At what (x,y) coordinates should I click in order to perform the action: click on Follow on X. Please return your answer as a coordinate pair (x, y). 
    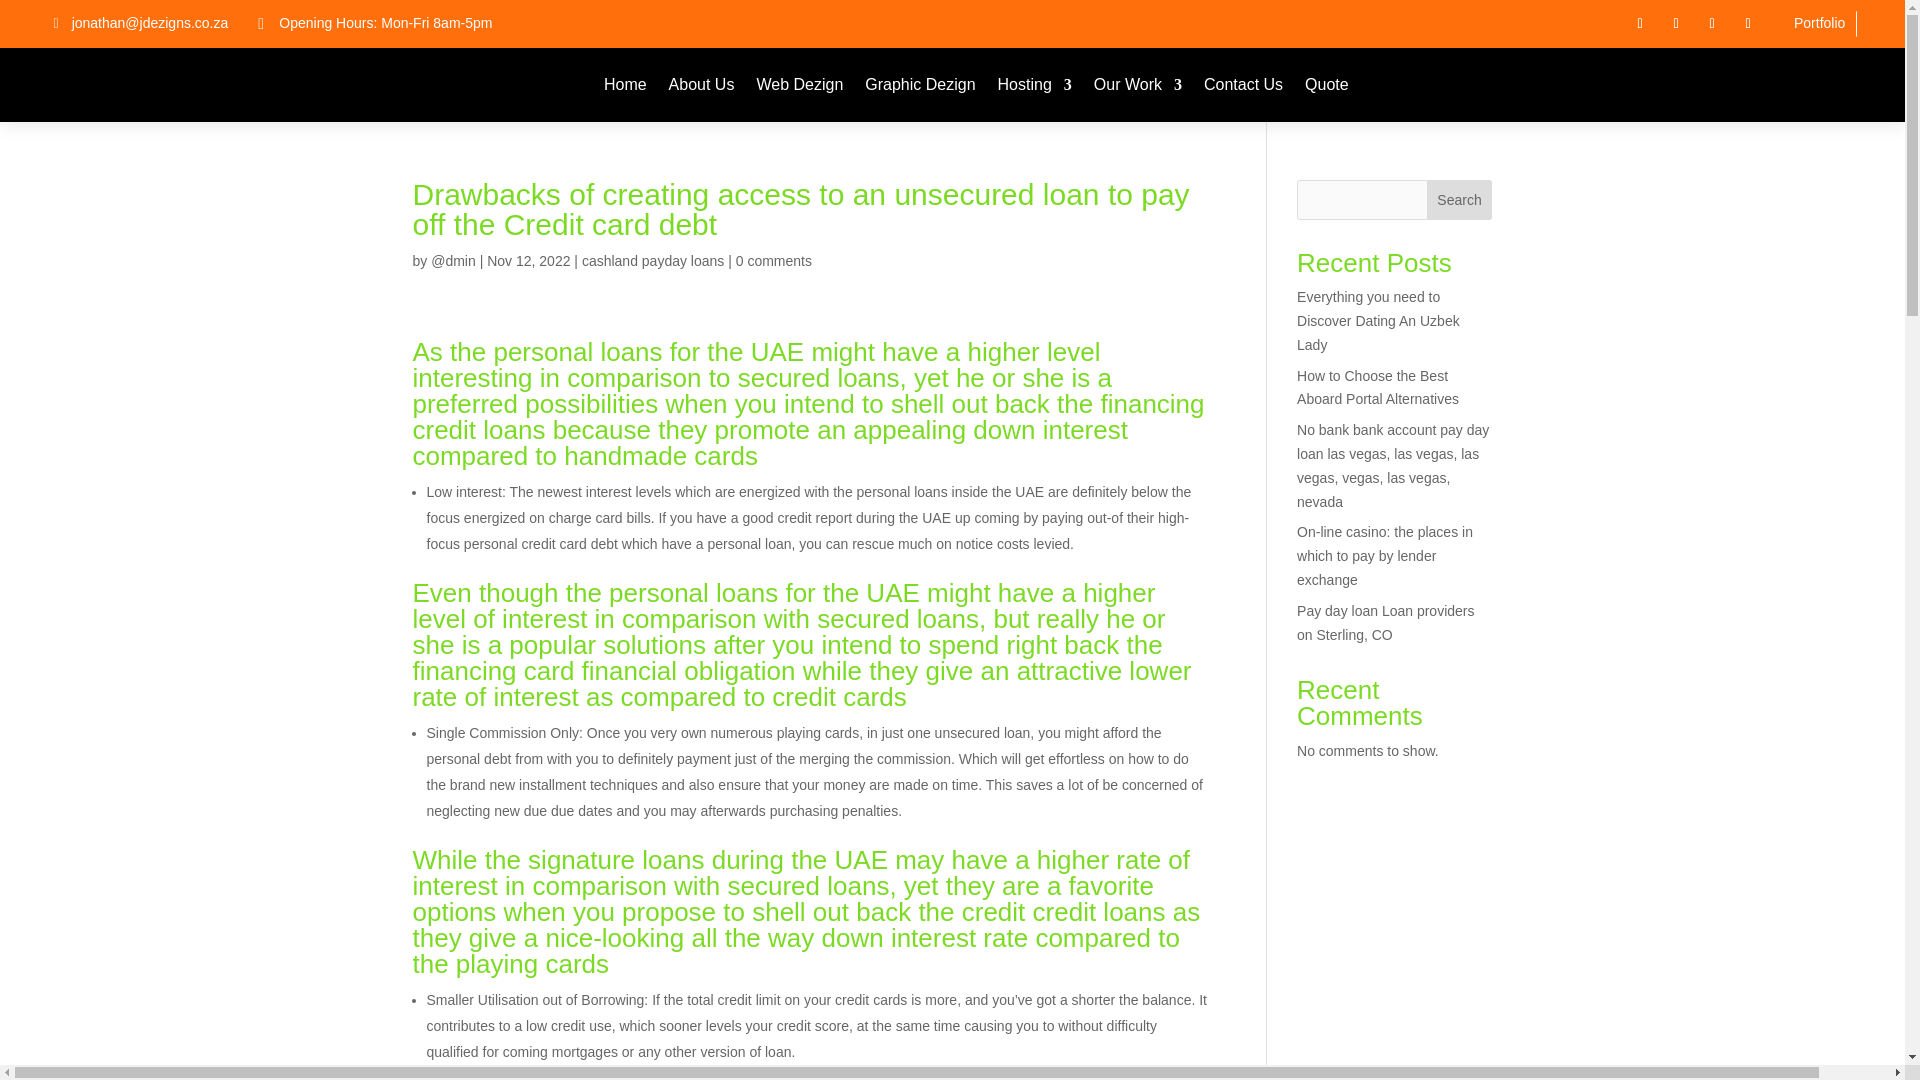
    Looking at the image, I should click on (1676, 23).